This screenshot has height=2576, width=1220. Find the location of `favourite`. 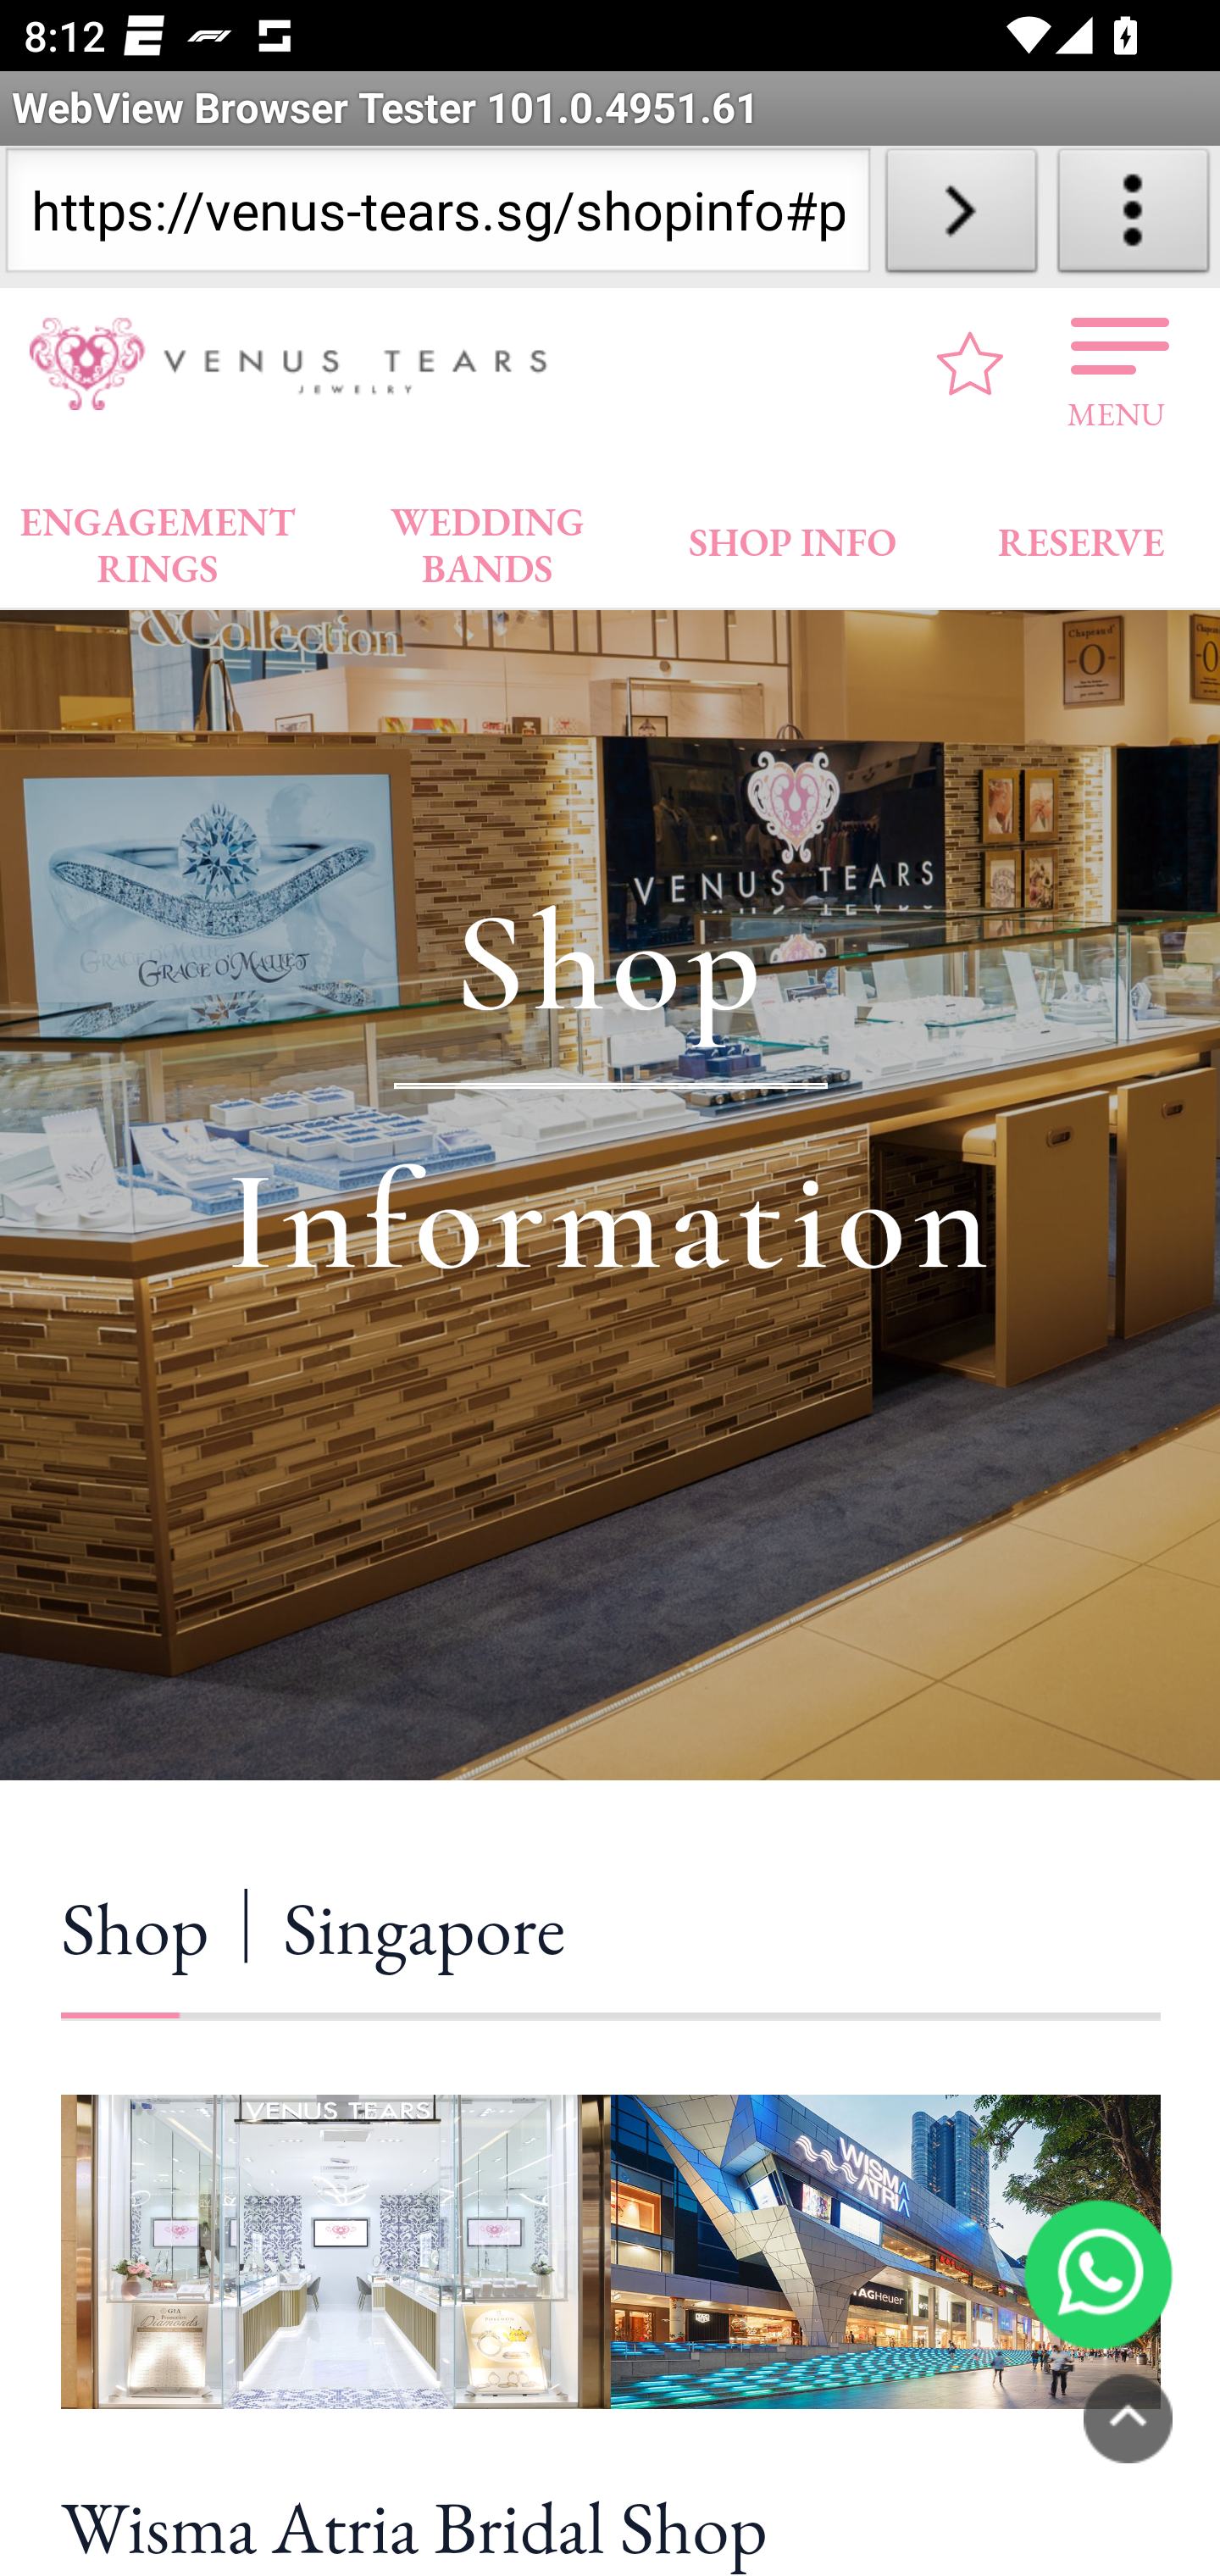

favourite is located at coordinates (971, 363).